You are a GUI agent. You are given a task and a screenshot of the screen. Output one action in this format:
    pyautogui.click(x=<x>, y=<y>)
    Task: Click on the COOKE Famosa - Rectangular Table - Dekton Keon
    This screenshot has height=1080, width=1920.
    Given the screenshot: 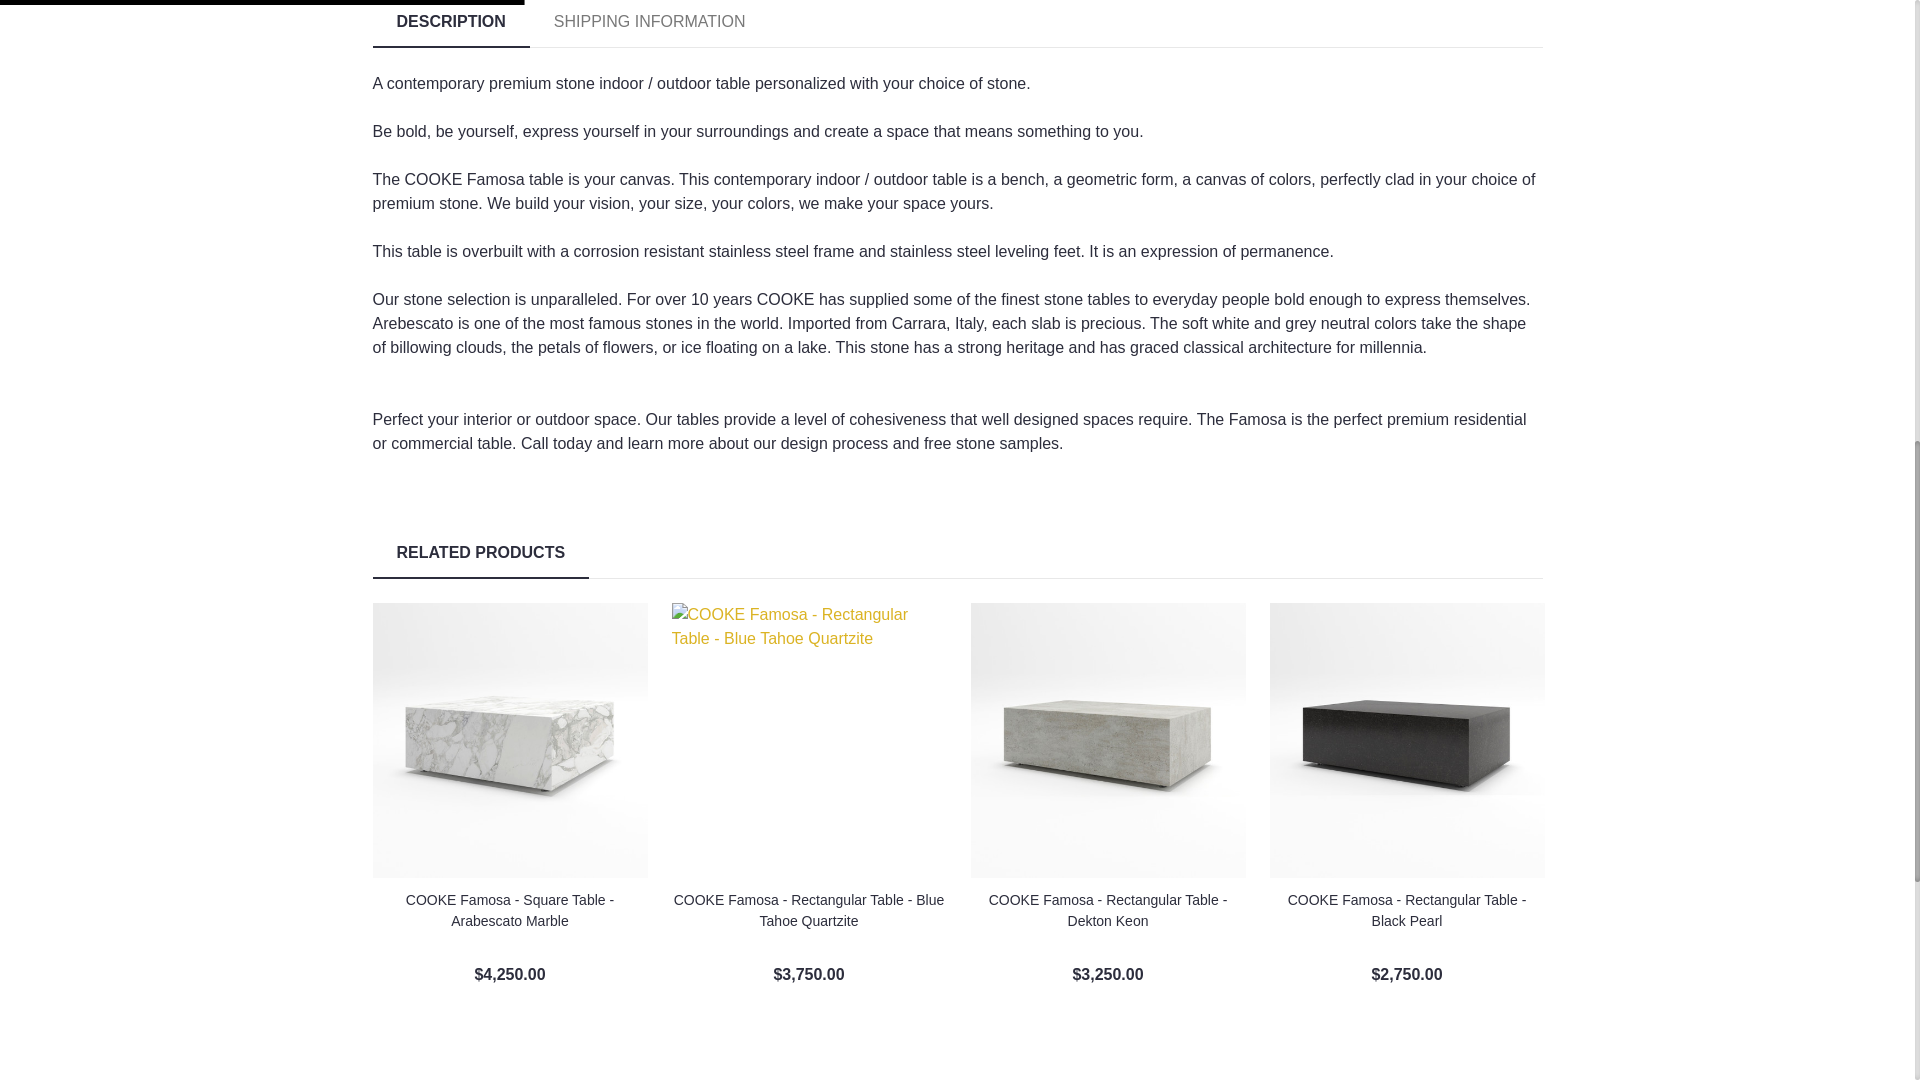 What is the action you would take?
    pyautogui.click(x=1106, y=740)
    